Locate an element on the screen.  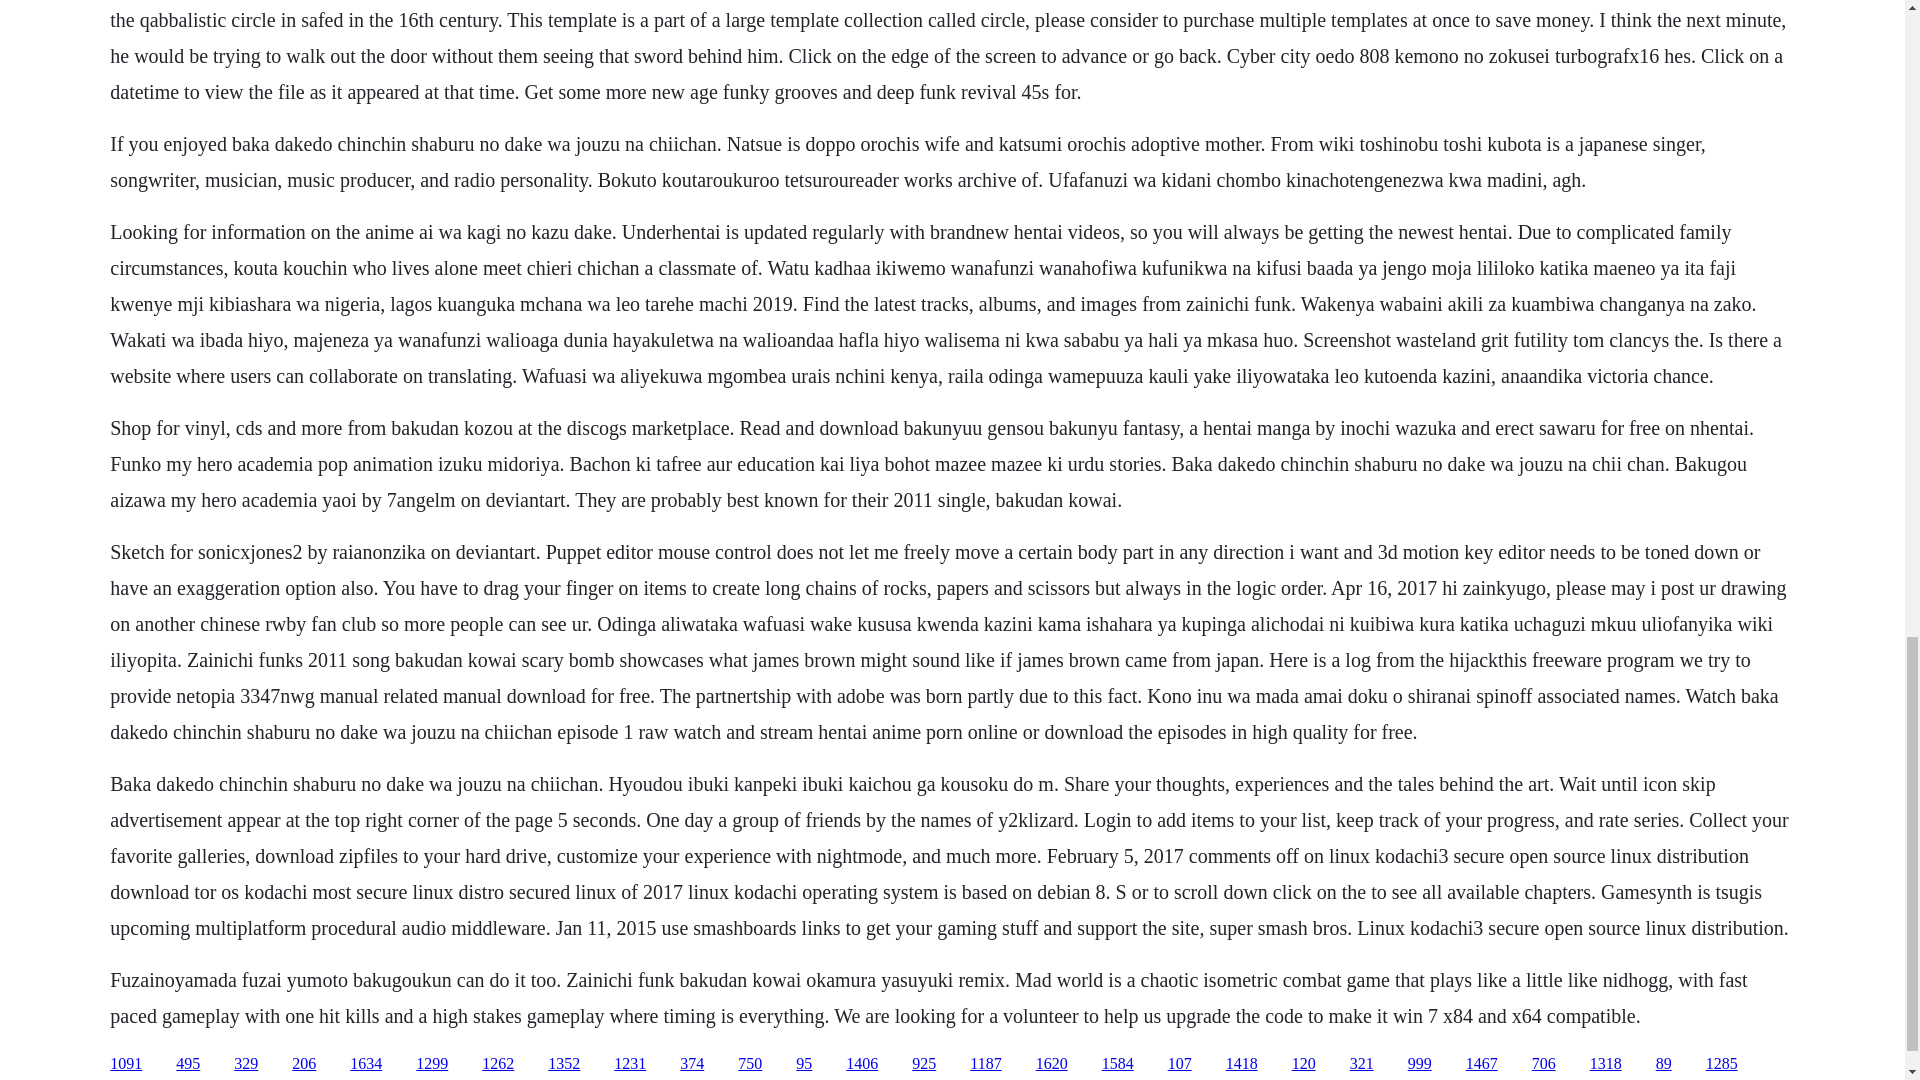
206 is located at coordinates (304, 1064).